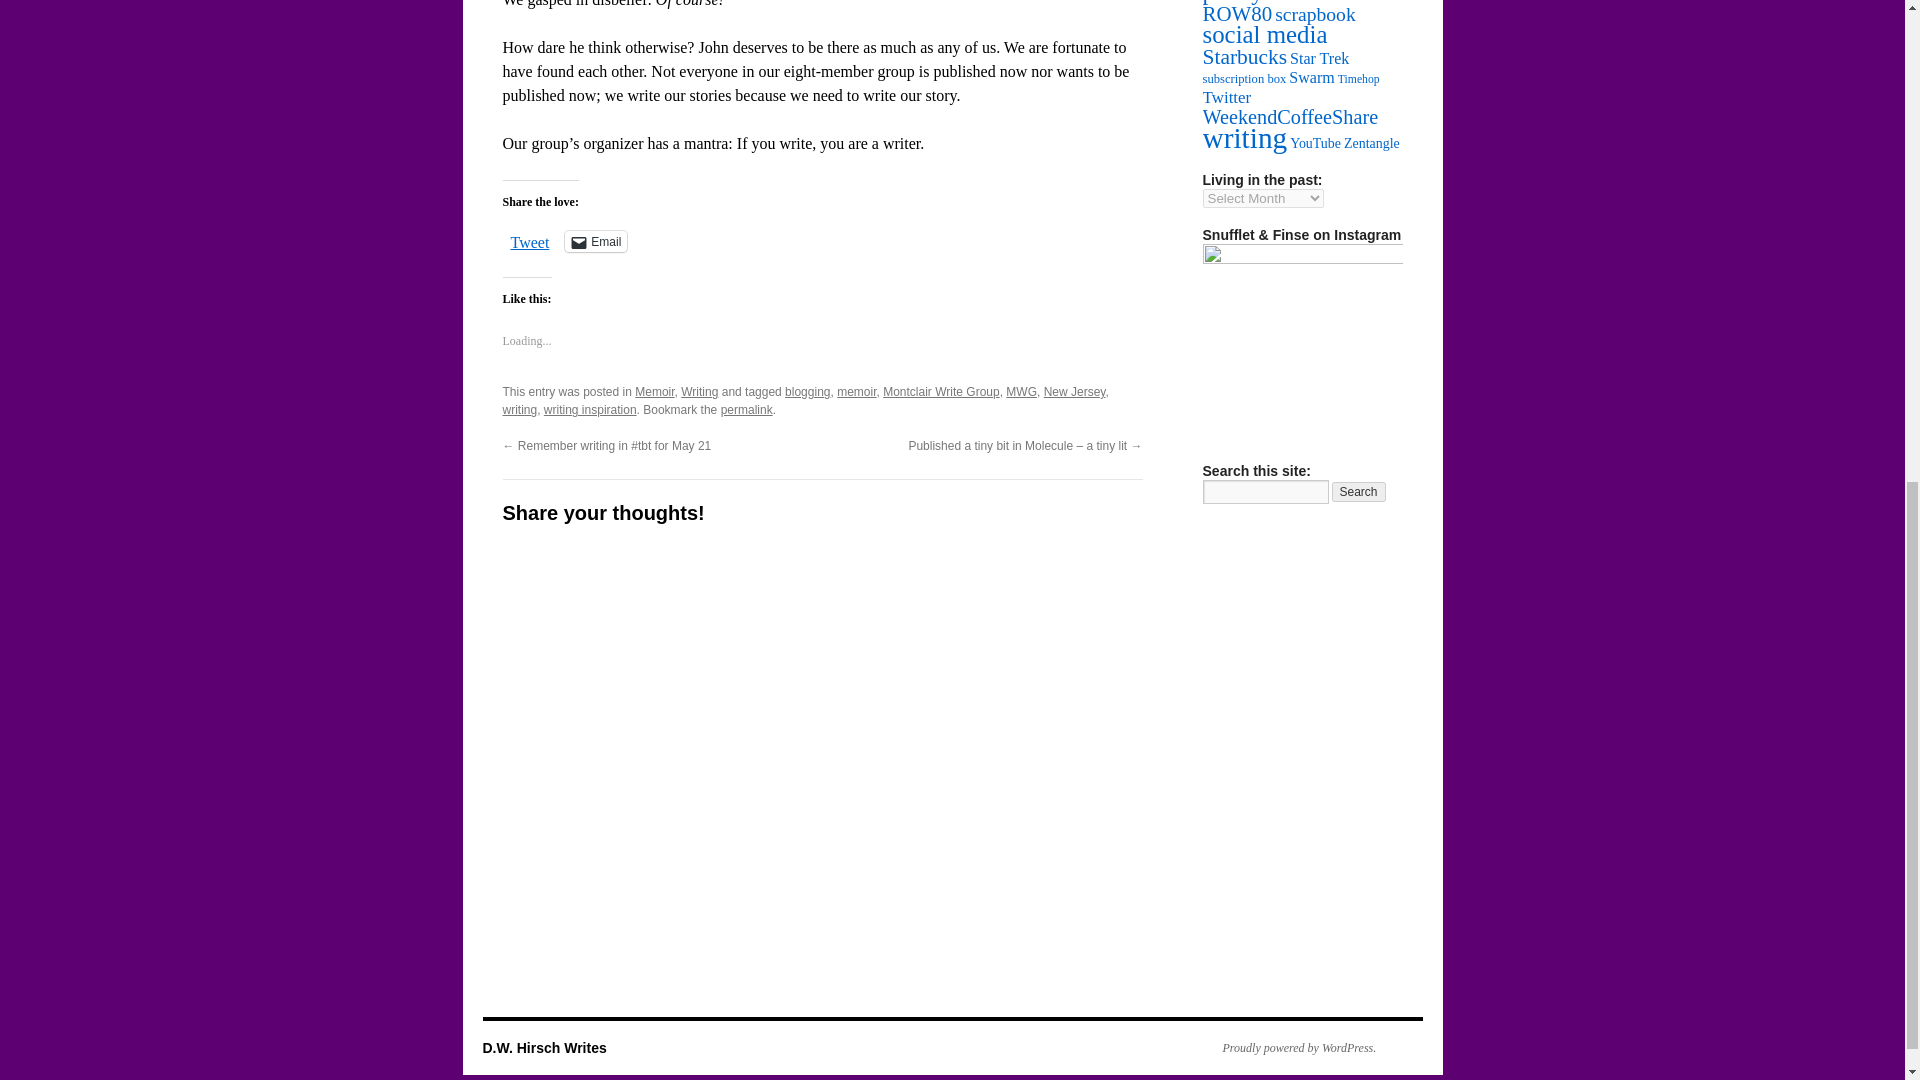 The height and width of the screenshot is (1080, 1920). What do you see at coordinates (519, 409) in the screenshot?
I see `writing` at bounding box center [519, 409].